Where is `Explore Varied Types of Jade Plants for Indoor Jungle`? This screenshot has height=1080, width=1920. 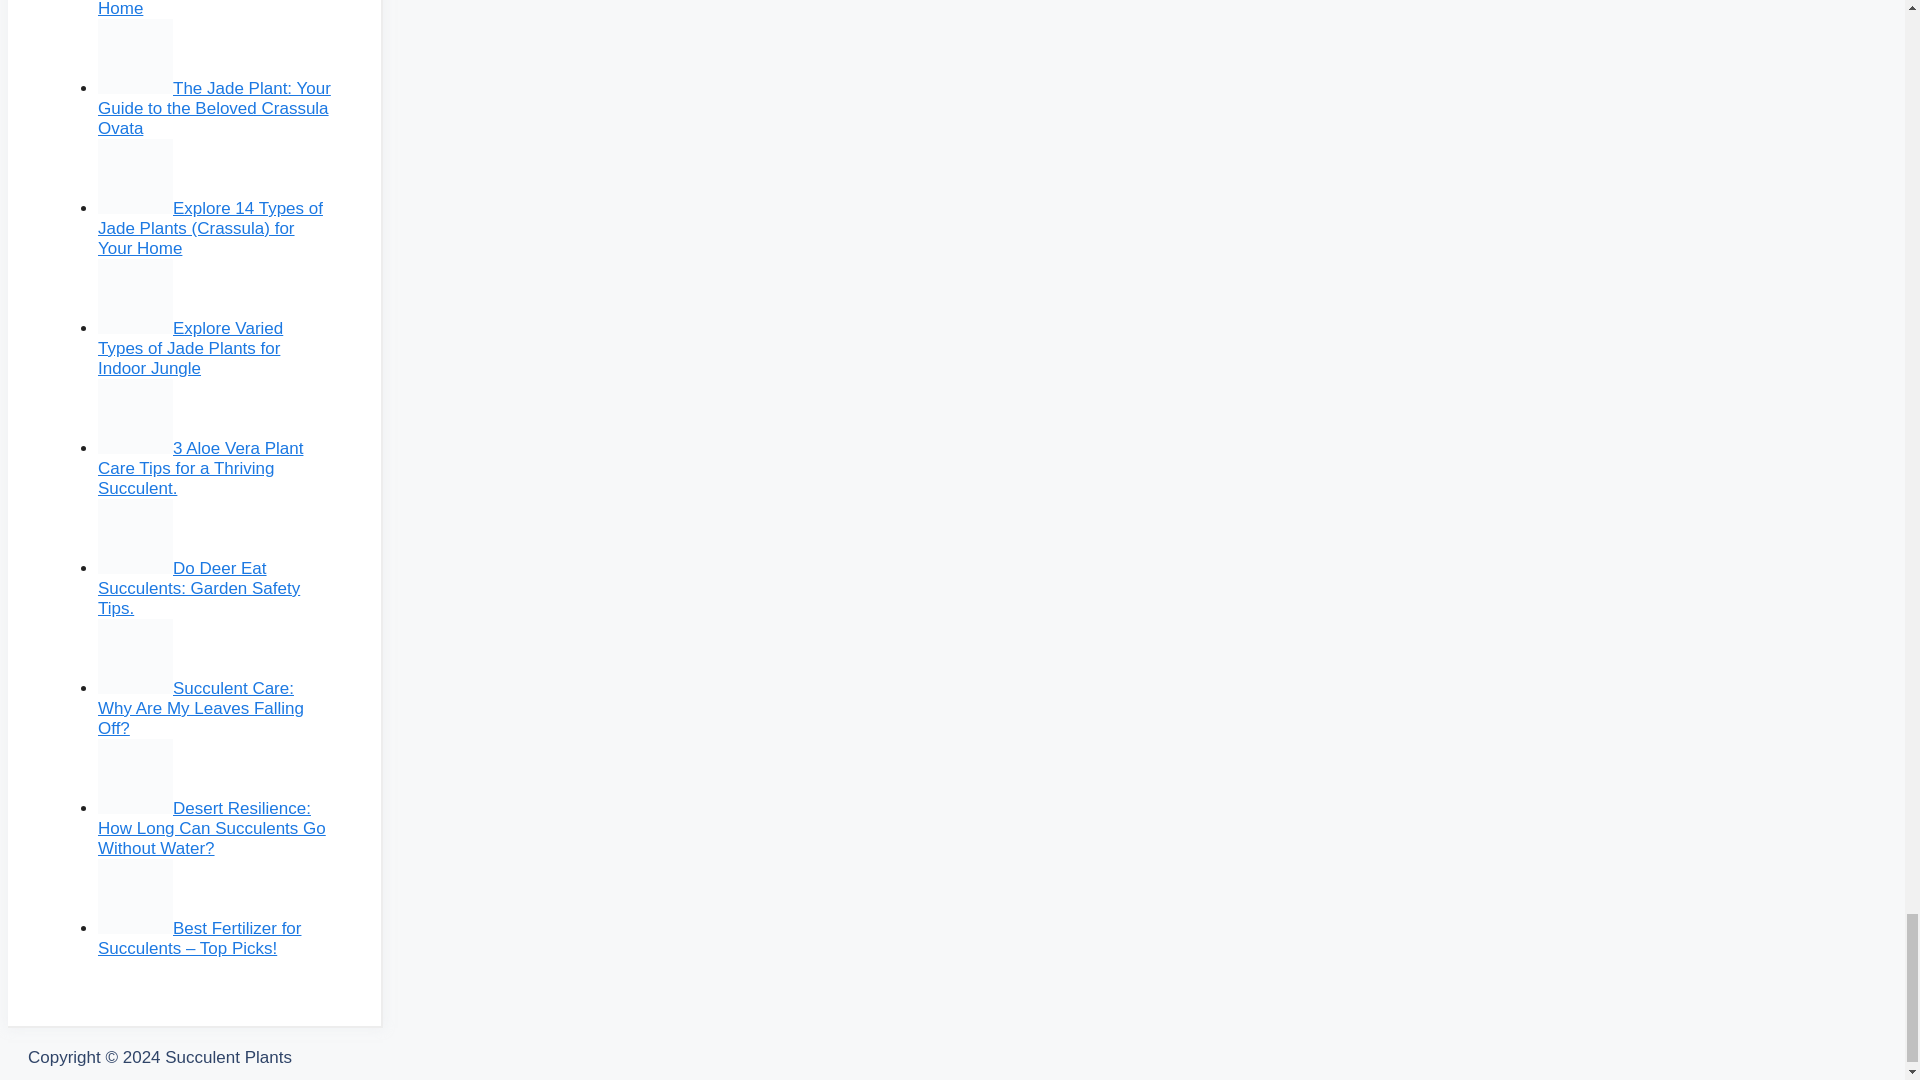 Explore Varied Types of Jade Plants for Indoor Jungle is located at coordinates (190, 348).